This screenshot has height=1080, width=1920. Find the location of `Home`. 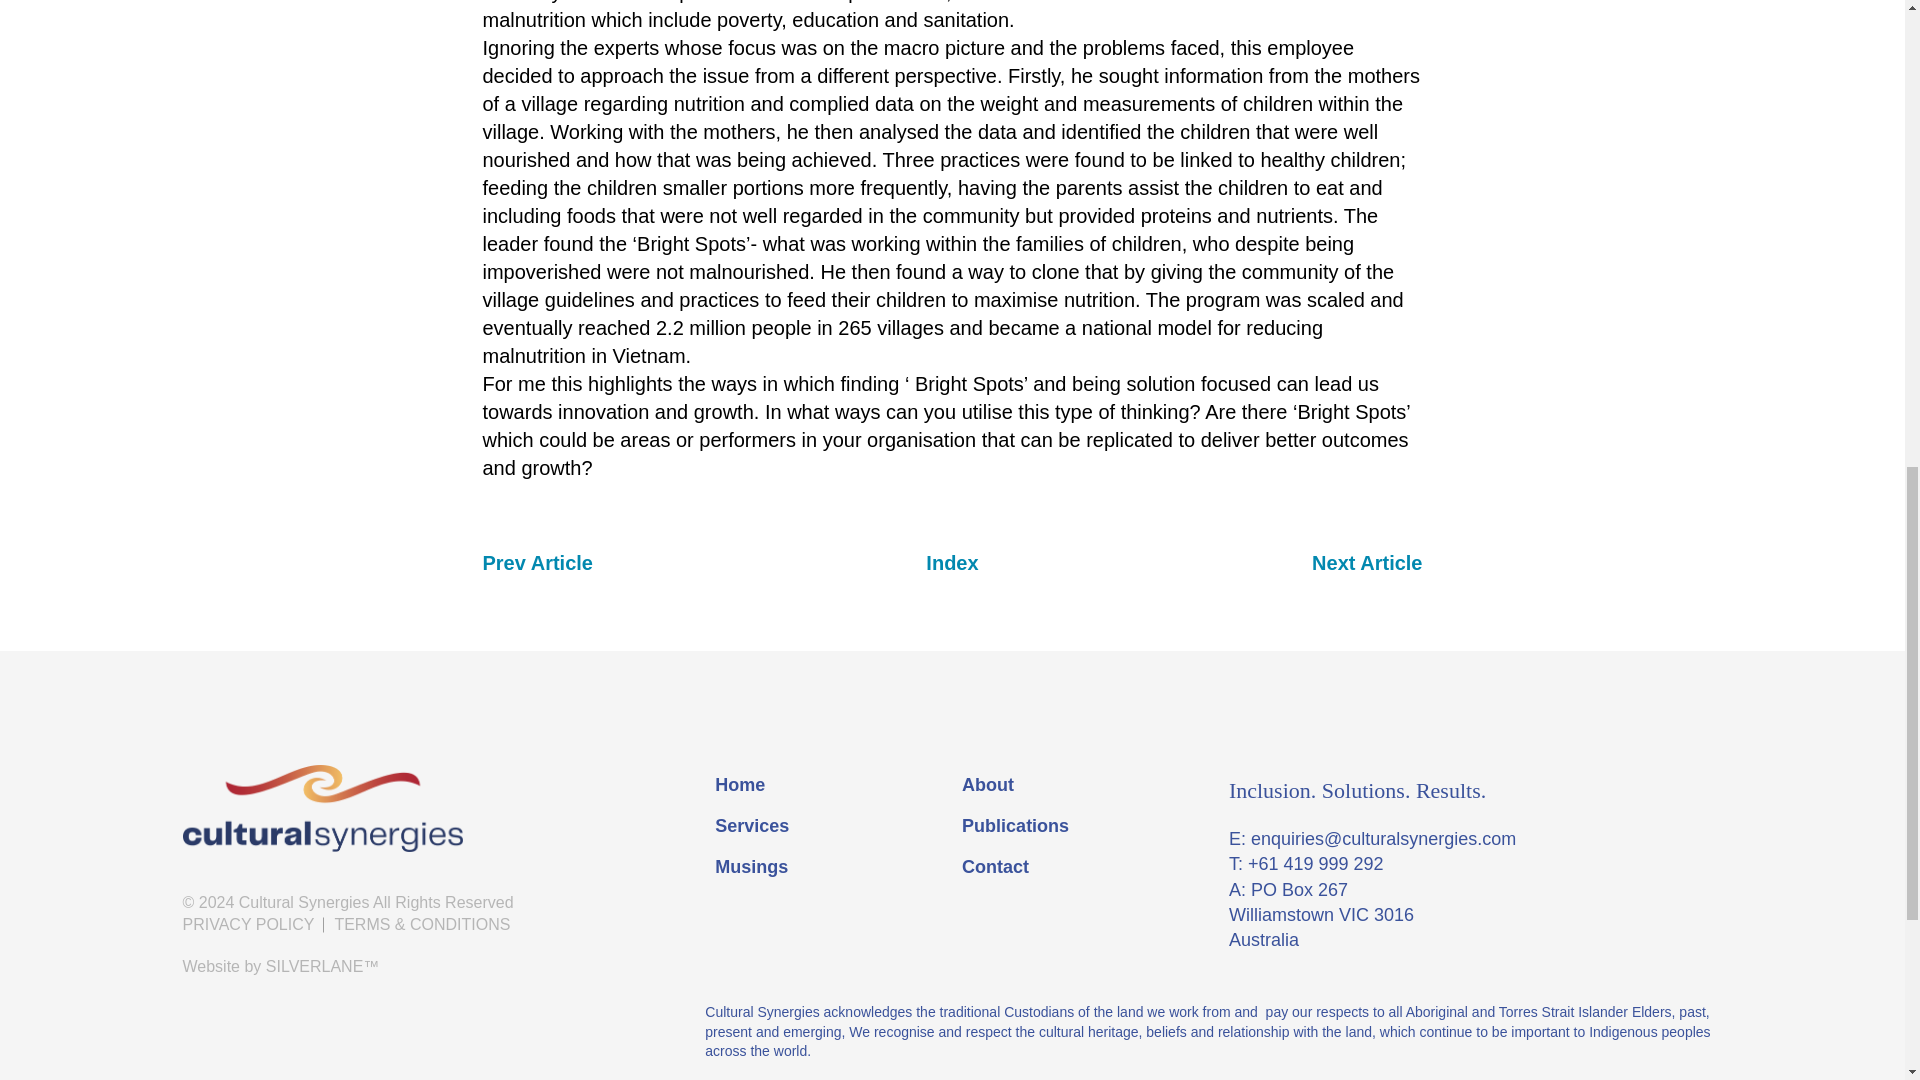

Home is located at coordinates (828, 785).